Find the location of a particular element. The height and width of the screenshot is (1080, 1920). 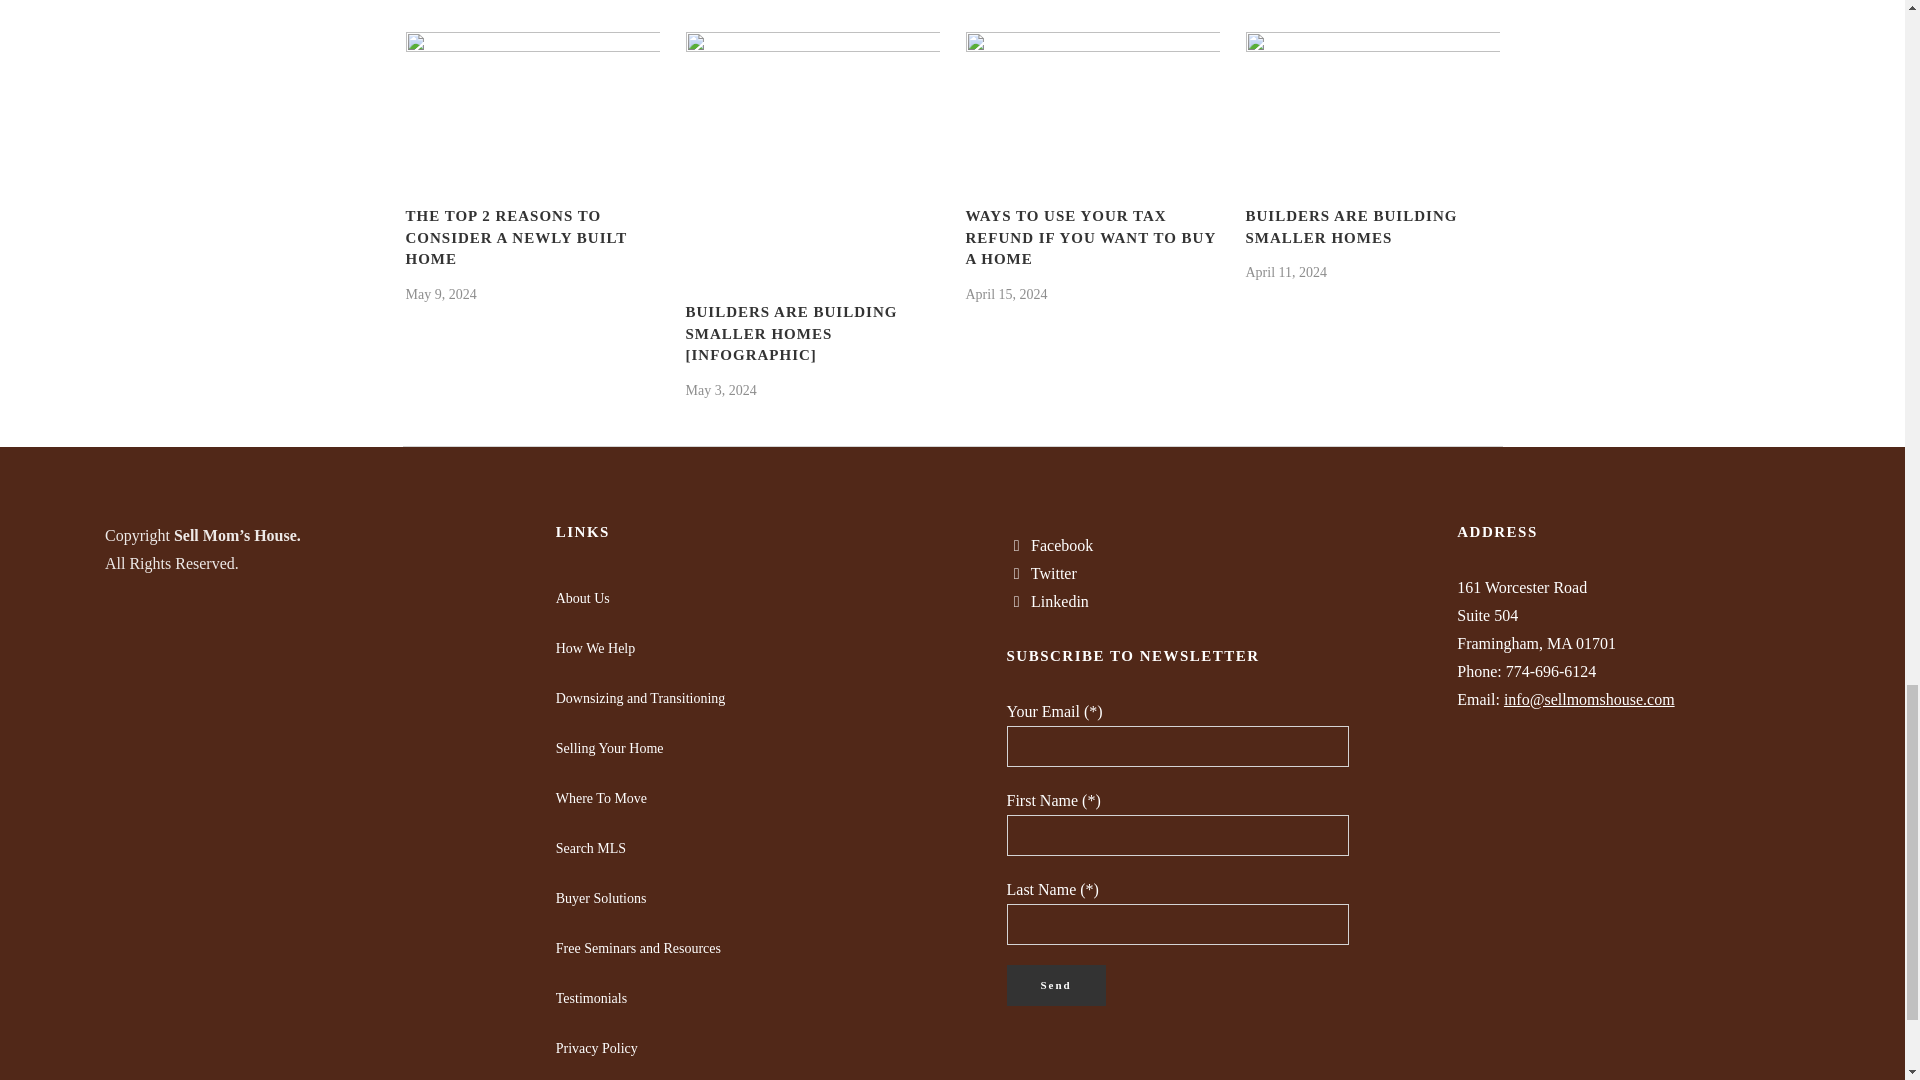

Ways To Use Your Tax Refund If You Want To Buy a Home is located at coordinates (1092, 101).